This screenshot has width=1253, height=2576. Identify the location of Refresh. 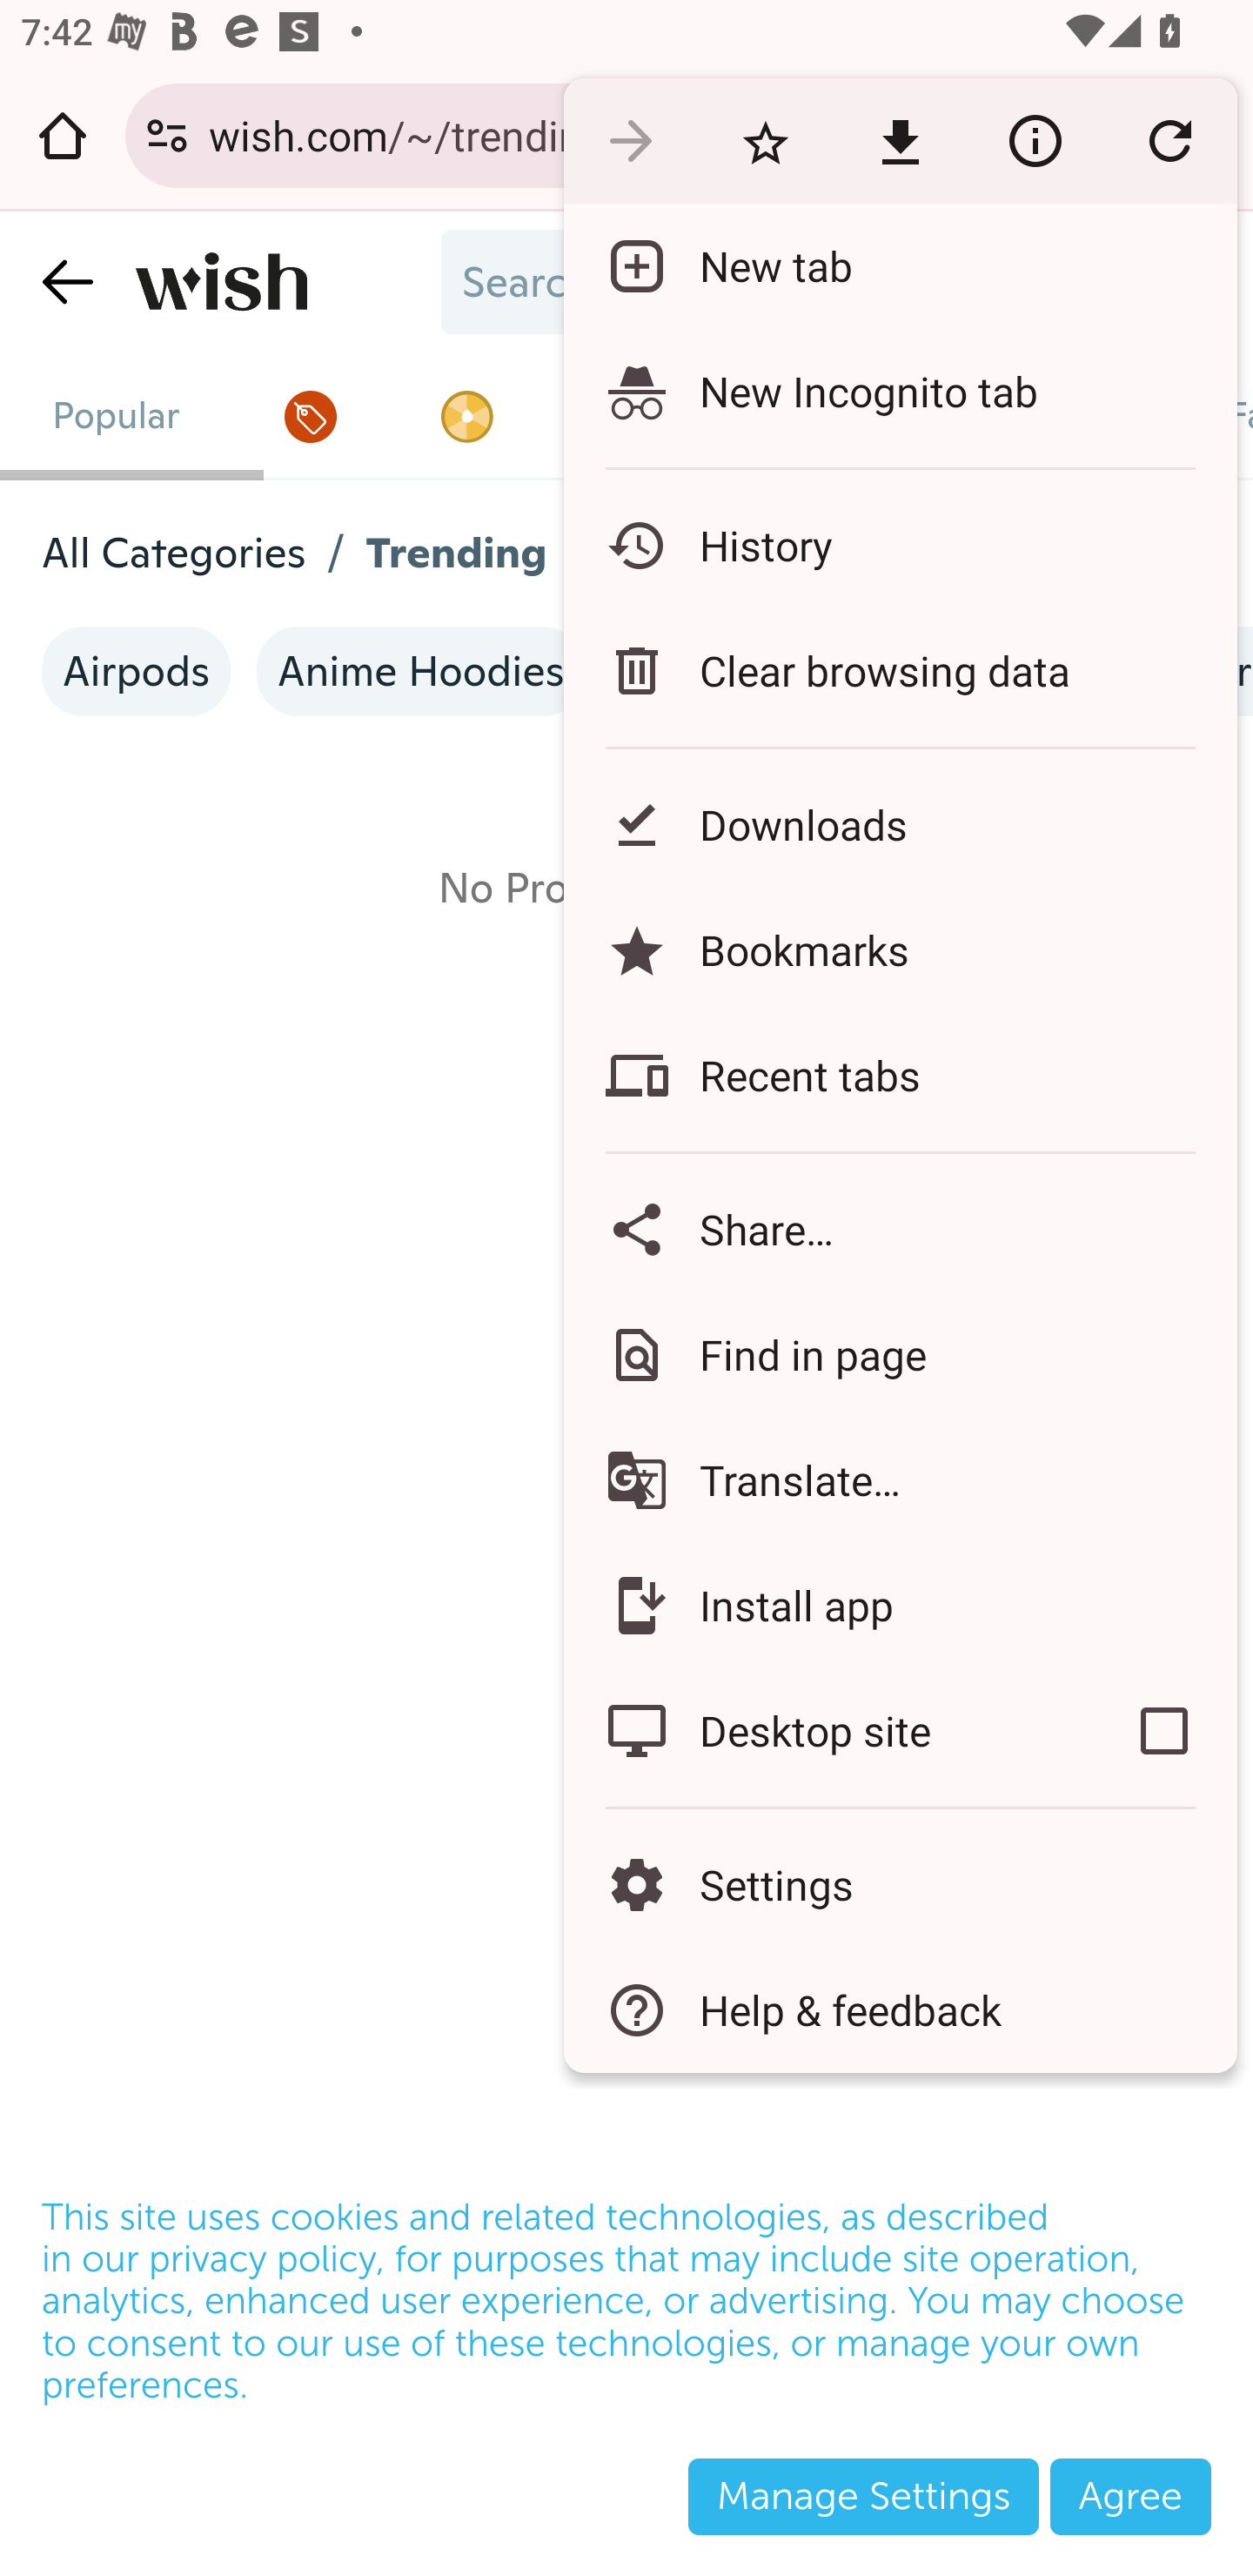
(1169, 139).